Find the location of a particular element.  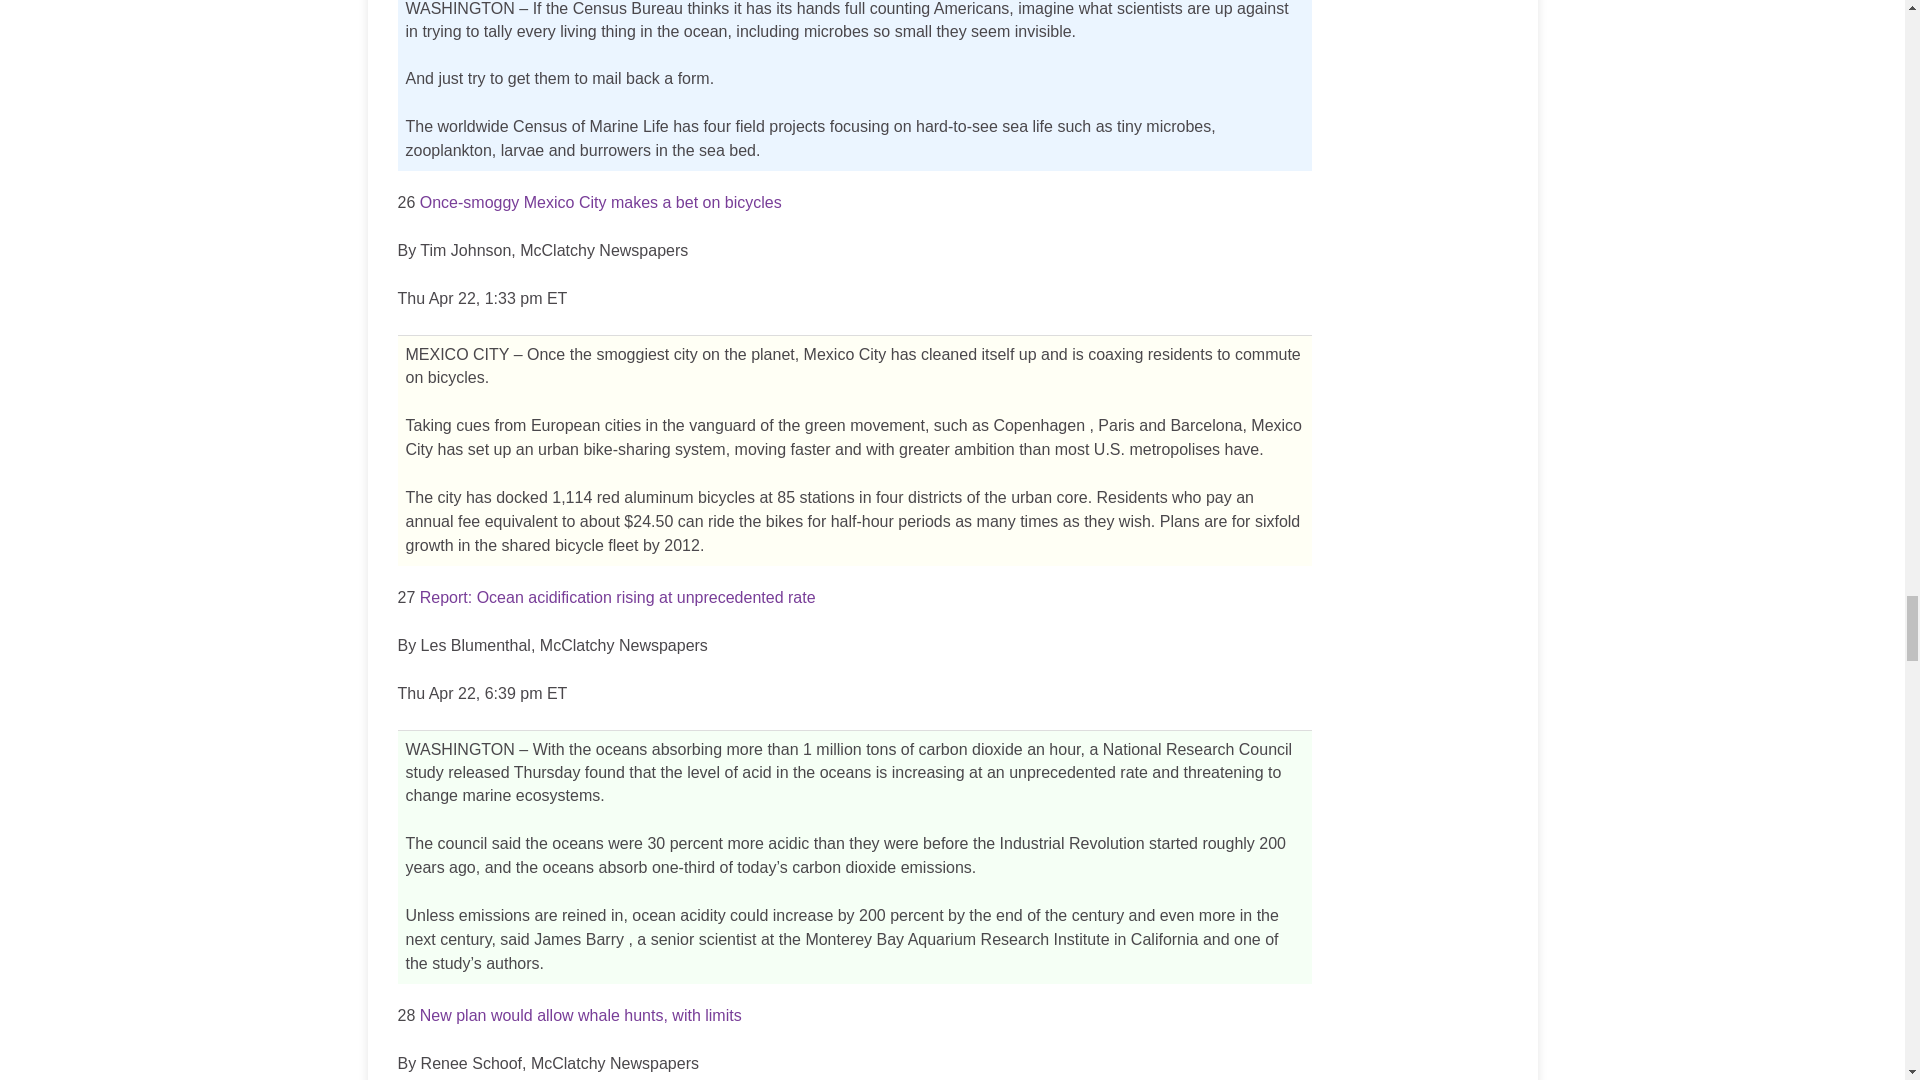

New plan would allow whale hunts, with limits is located at coordinates (580, 1014).